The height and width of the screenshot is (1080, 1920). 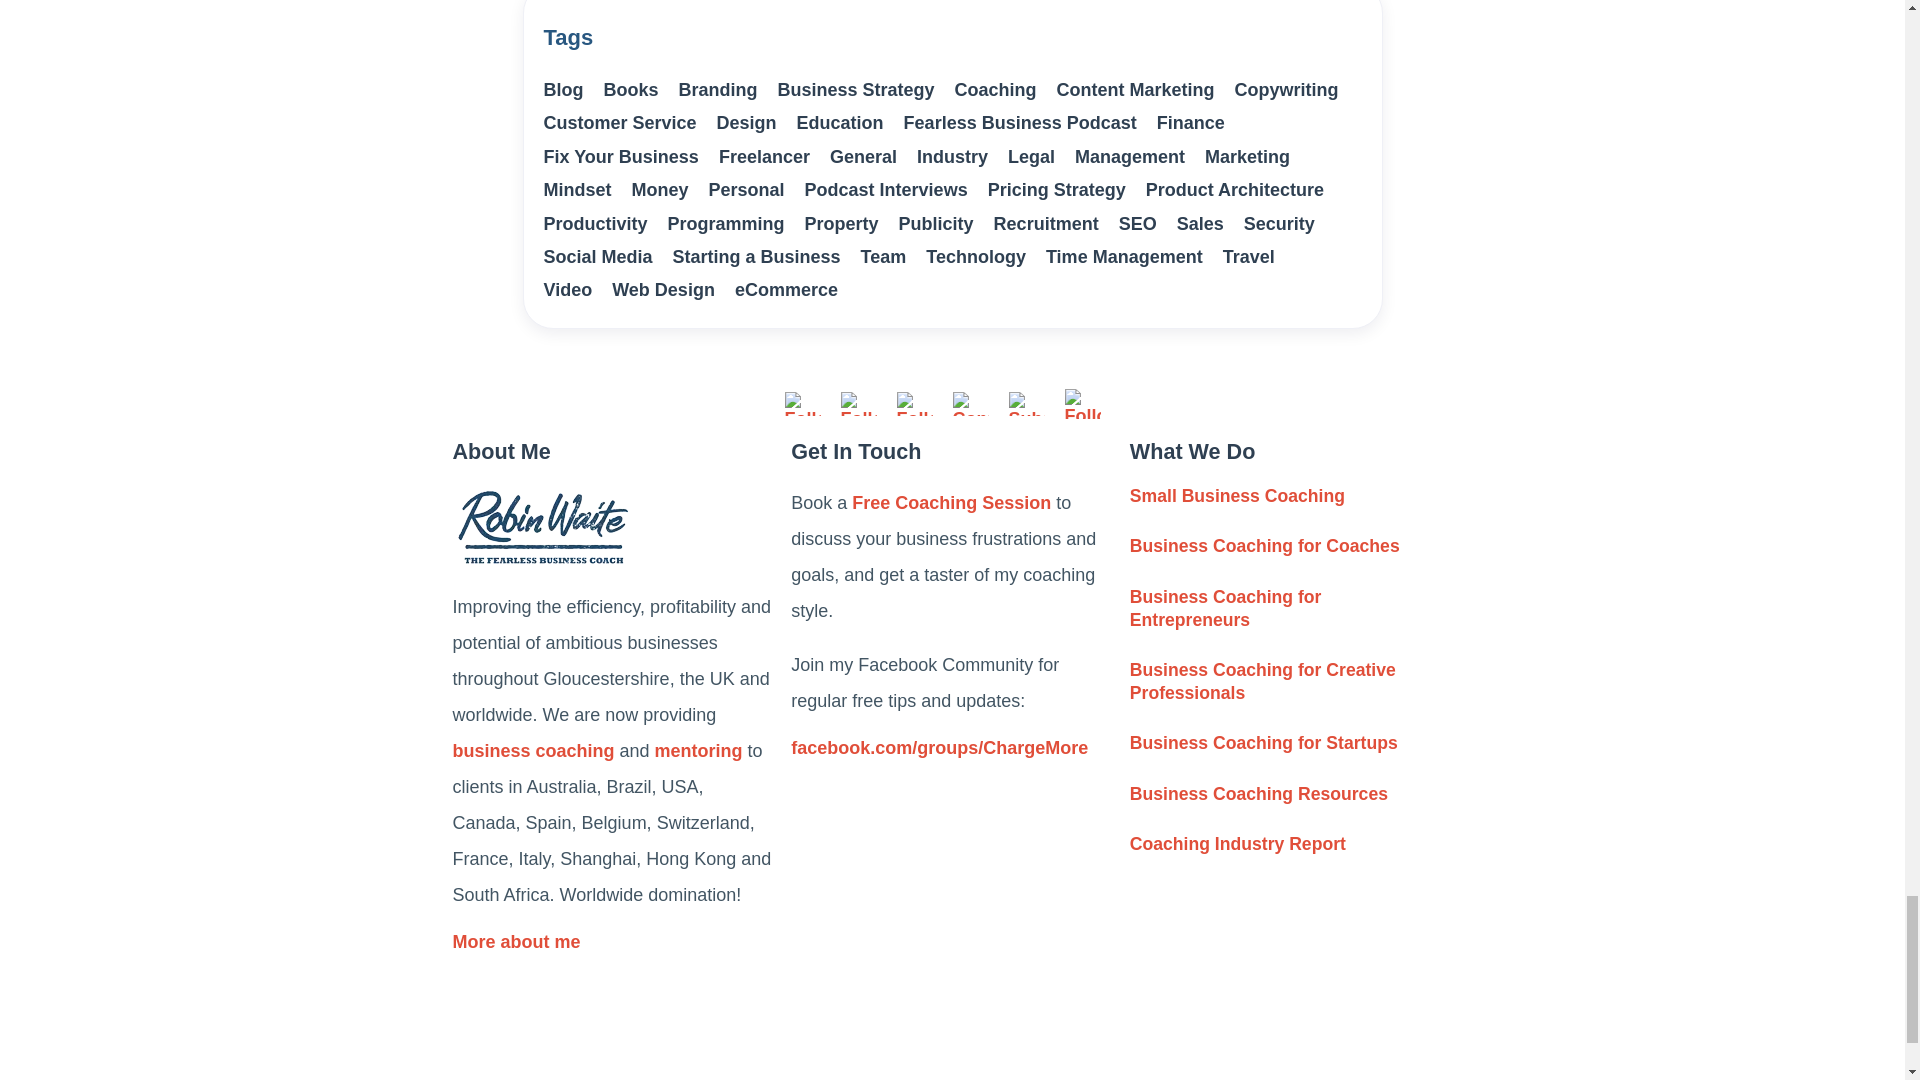 I want to click on Copywriting, so click(x=1286, y=90).